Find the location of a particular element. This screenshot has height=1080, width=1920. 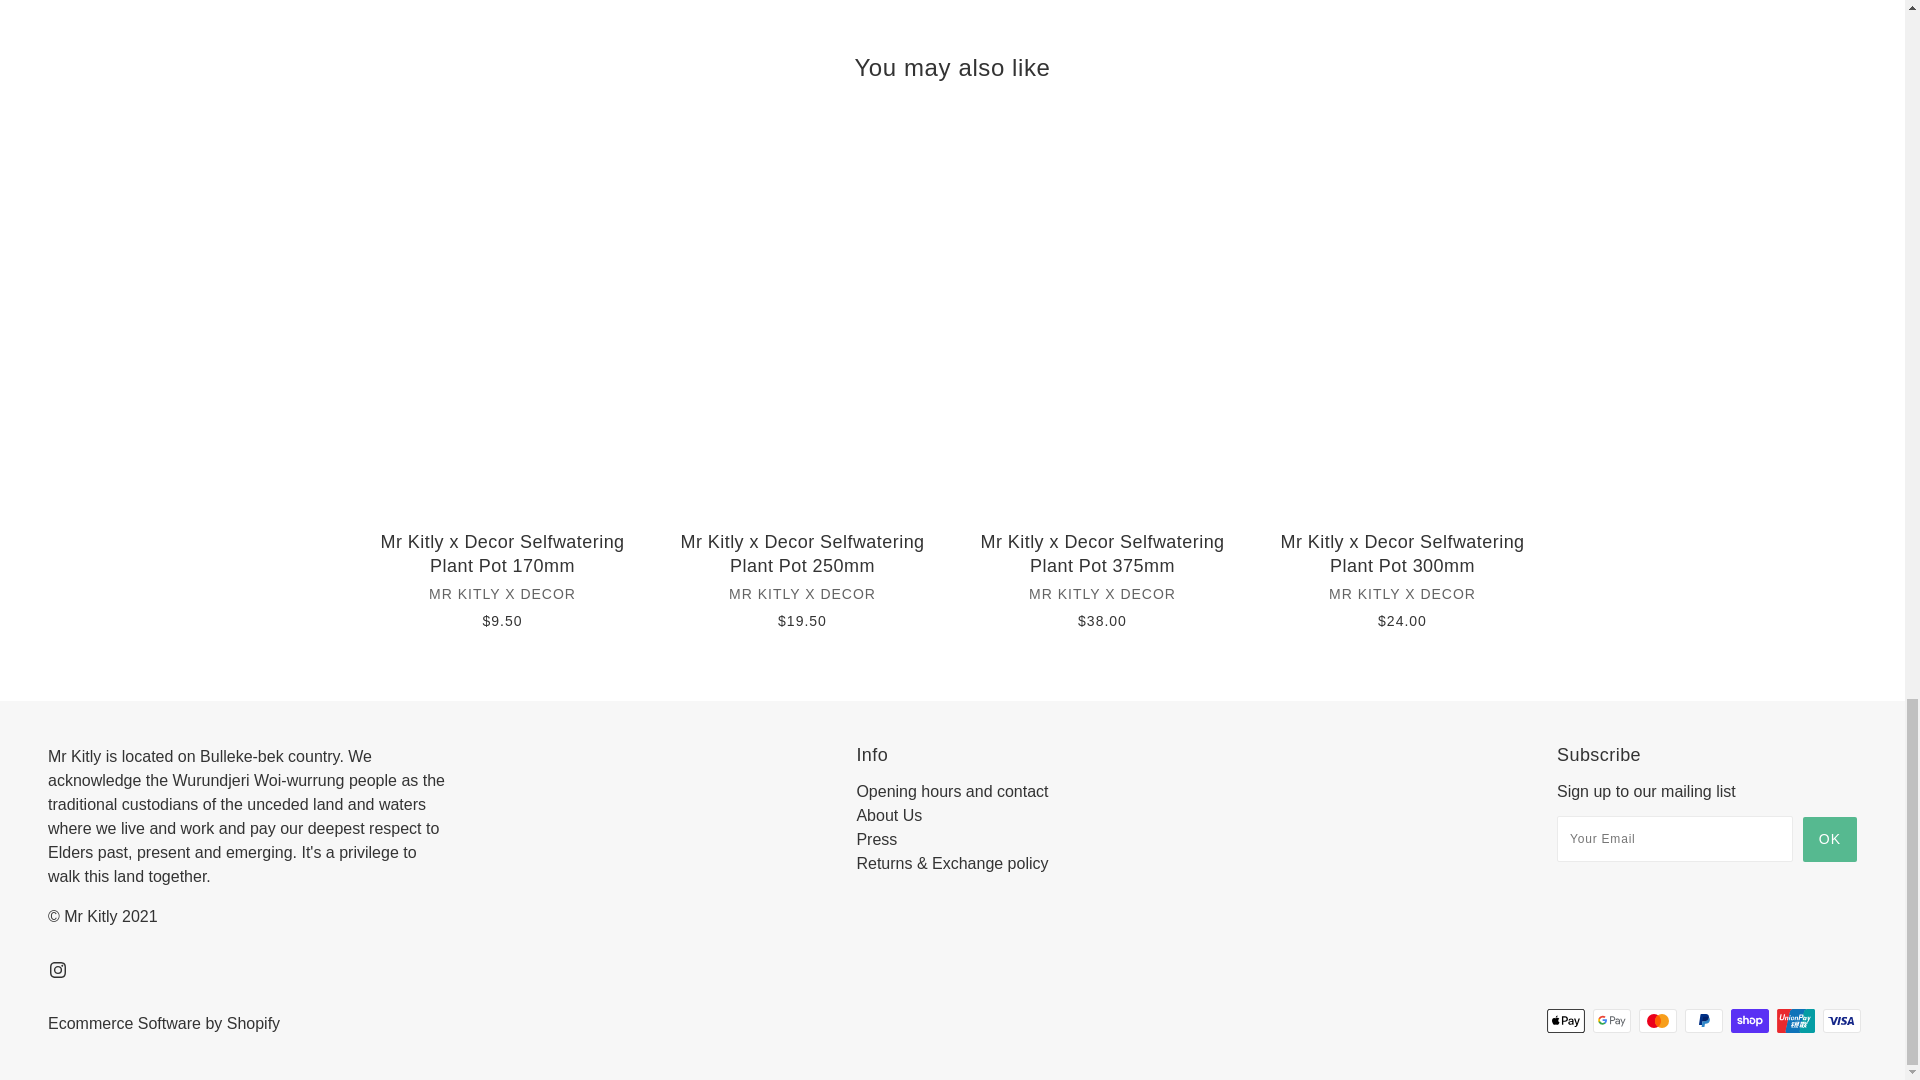

About Us is located at coordinates (888, 815).